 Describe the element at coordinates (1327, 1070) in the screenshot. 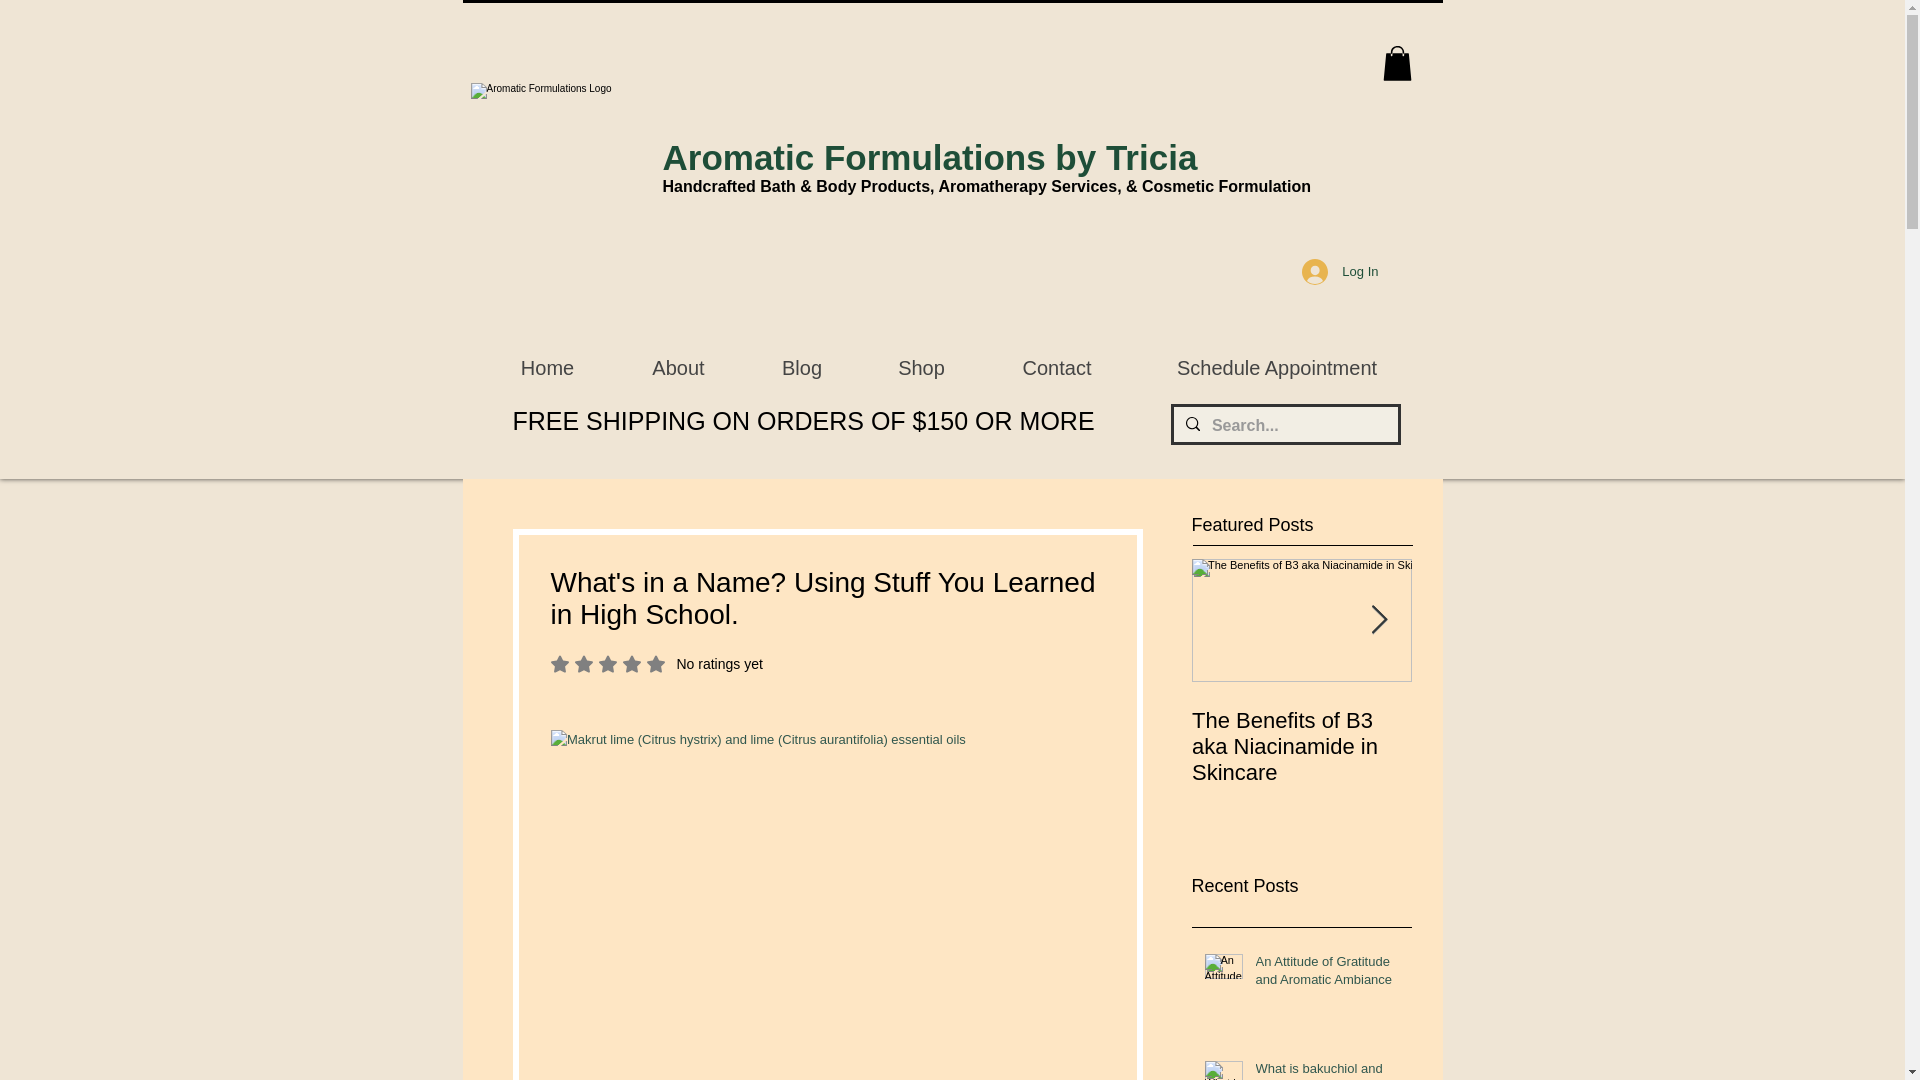

I see `Blog` at that location.